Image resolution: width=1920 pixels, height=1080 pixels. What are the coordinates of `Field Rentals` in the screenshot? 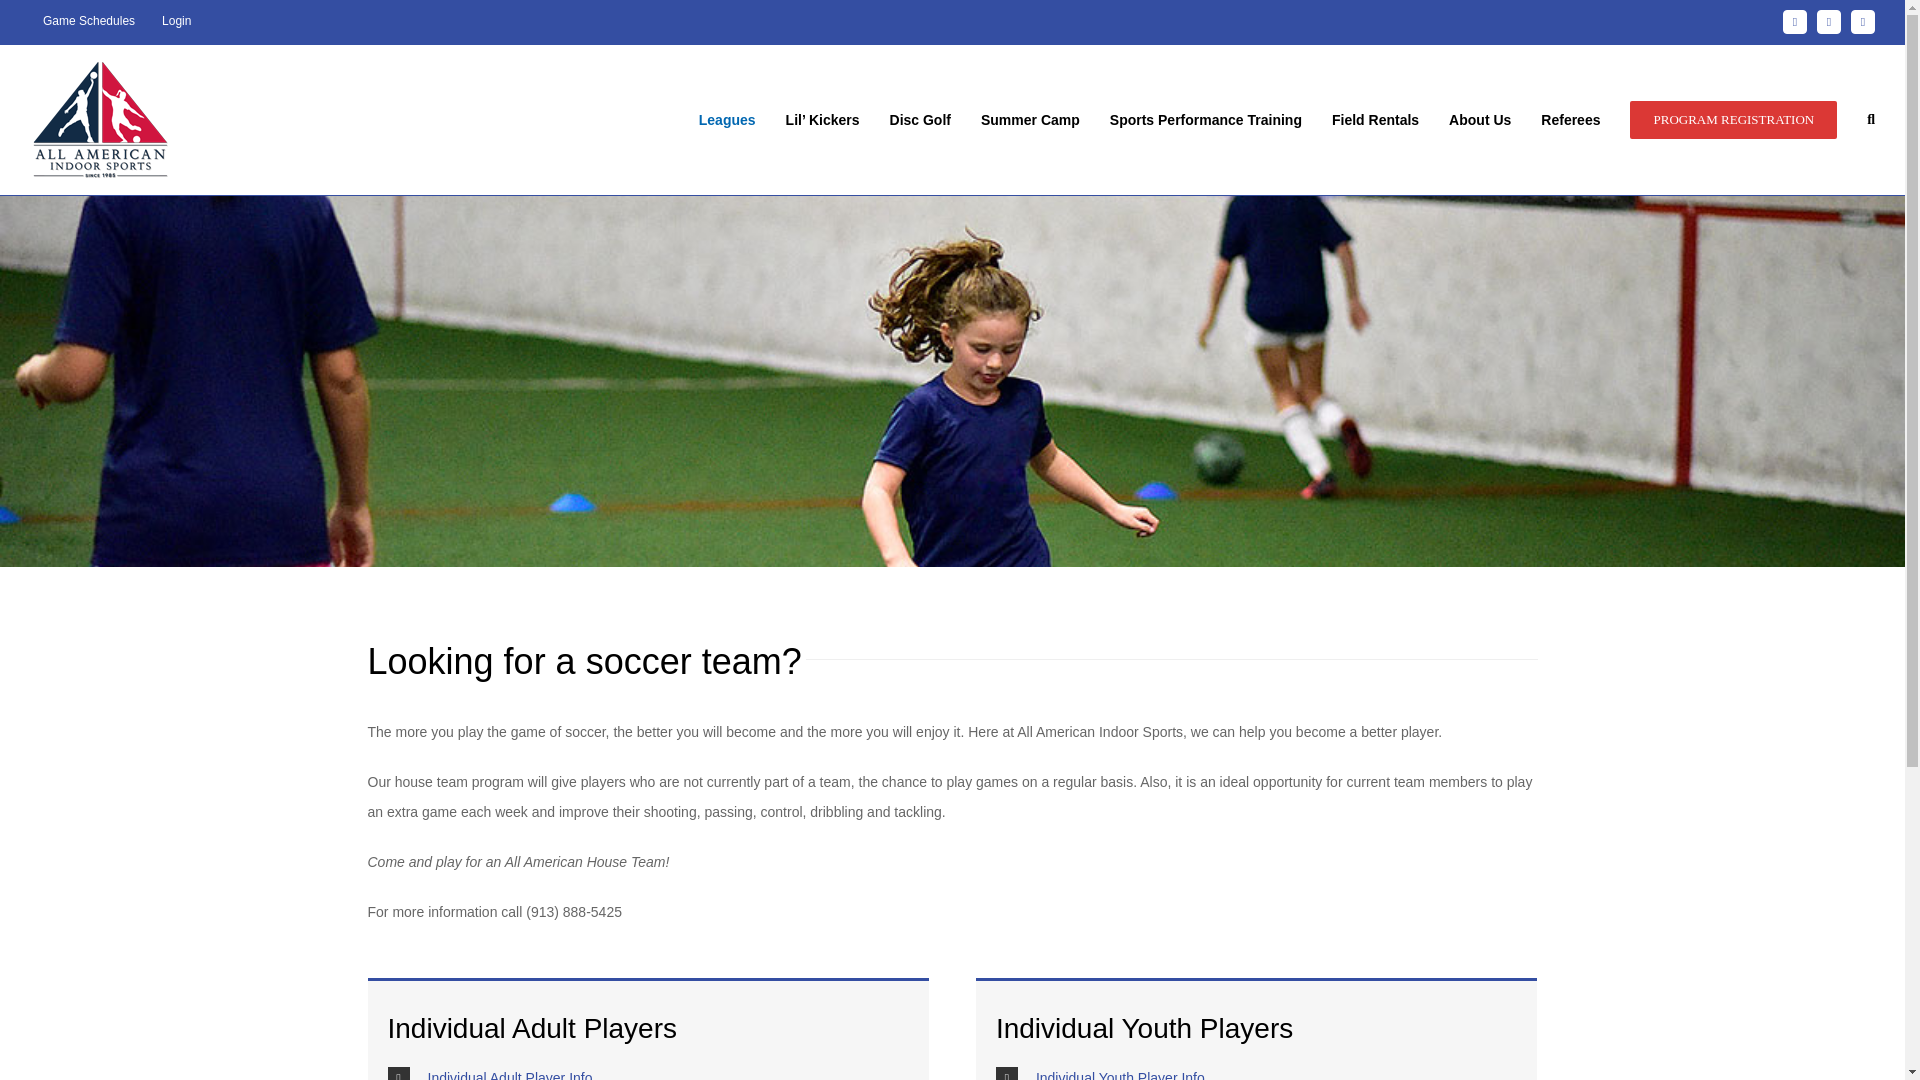 It's located at (1375, 120).